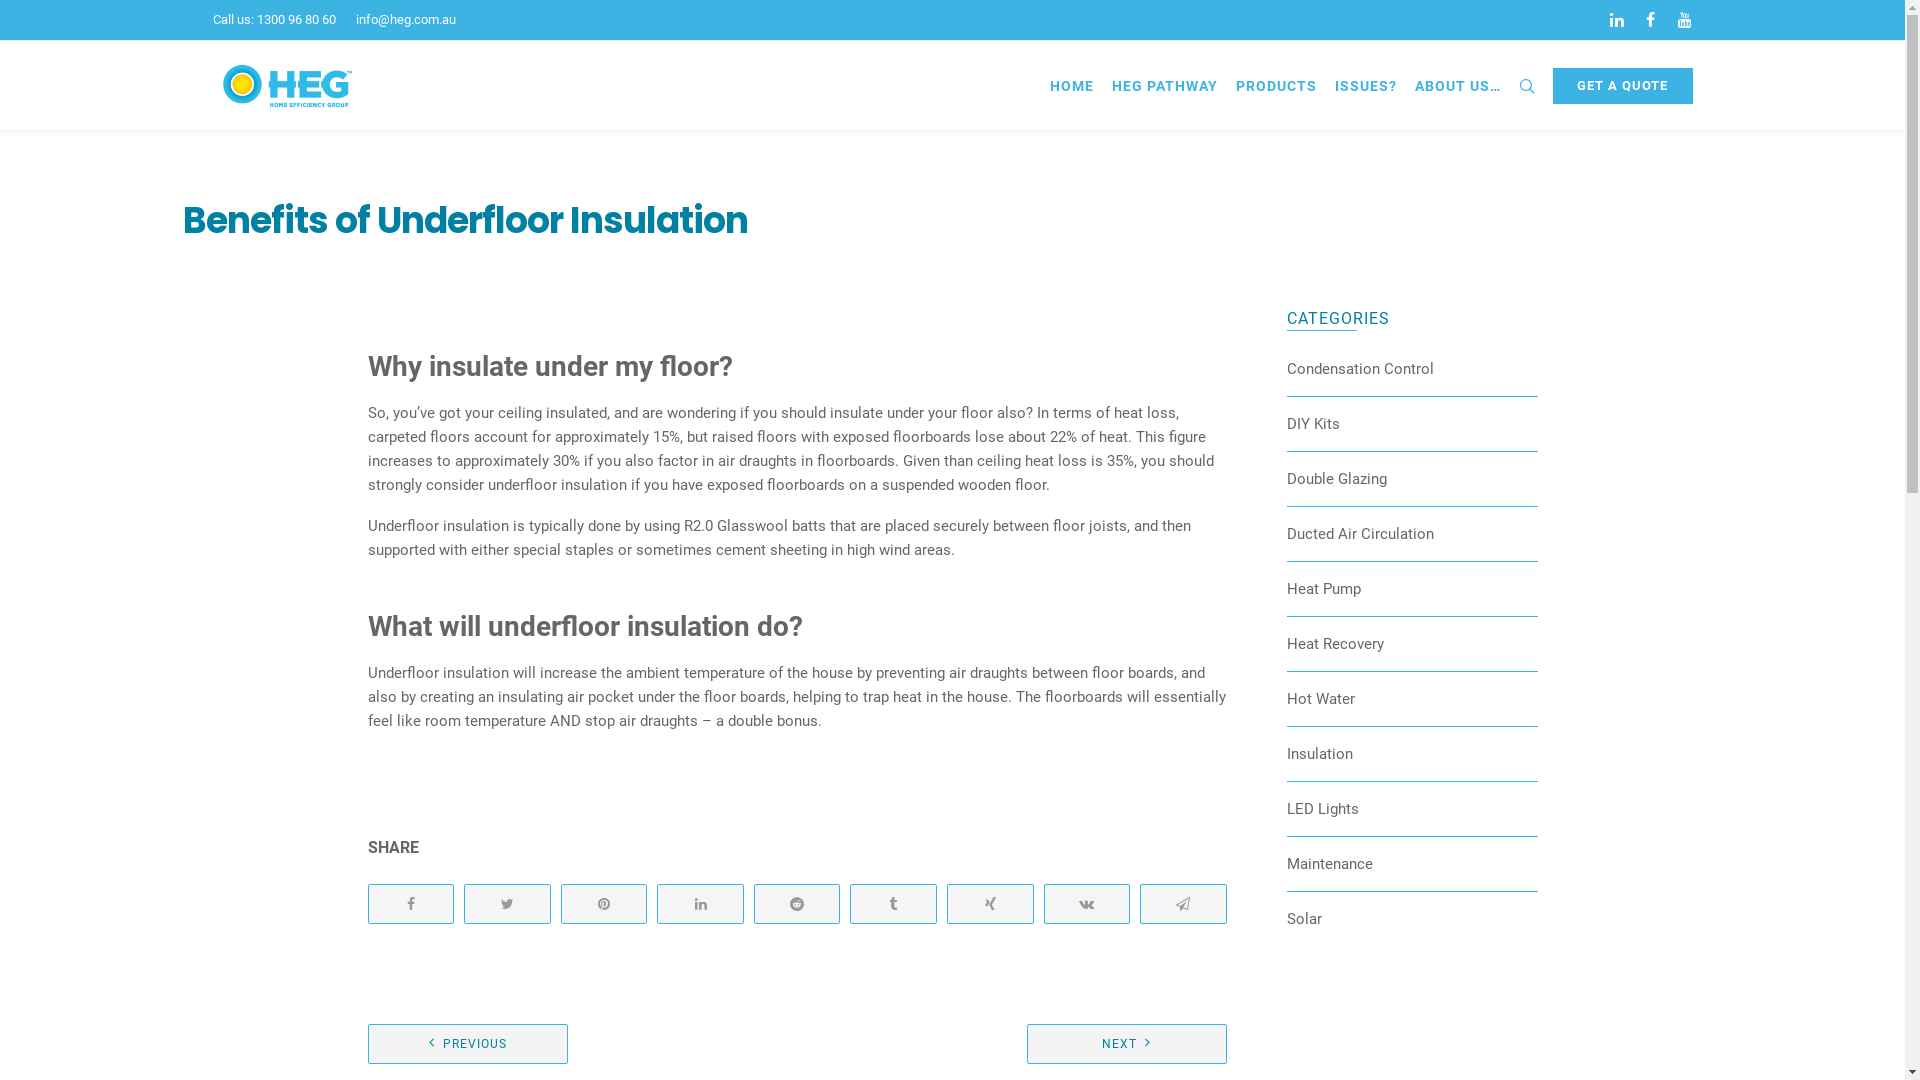 Image resolution: width=1920 pixels, height=1080 pixels. I want to click on PRODUCTS, so click(1276, 86).